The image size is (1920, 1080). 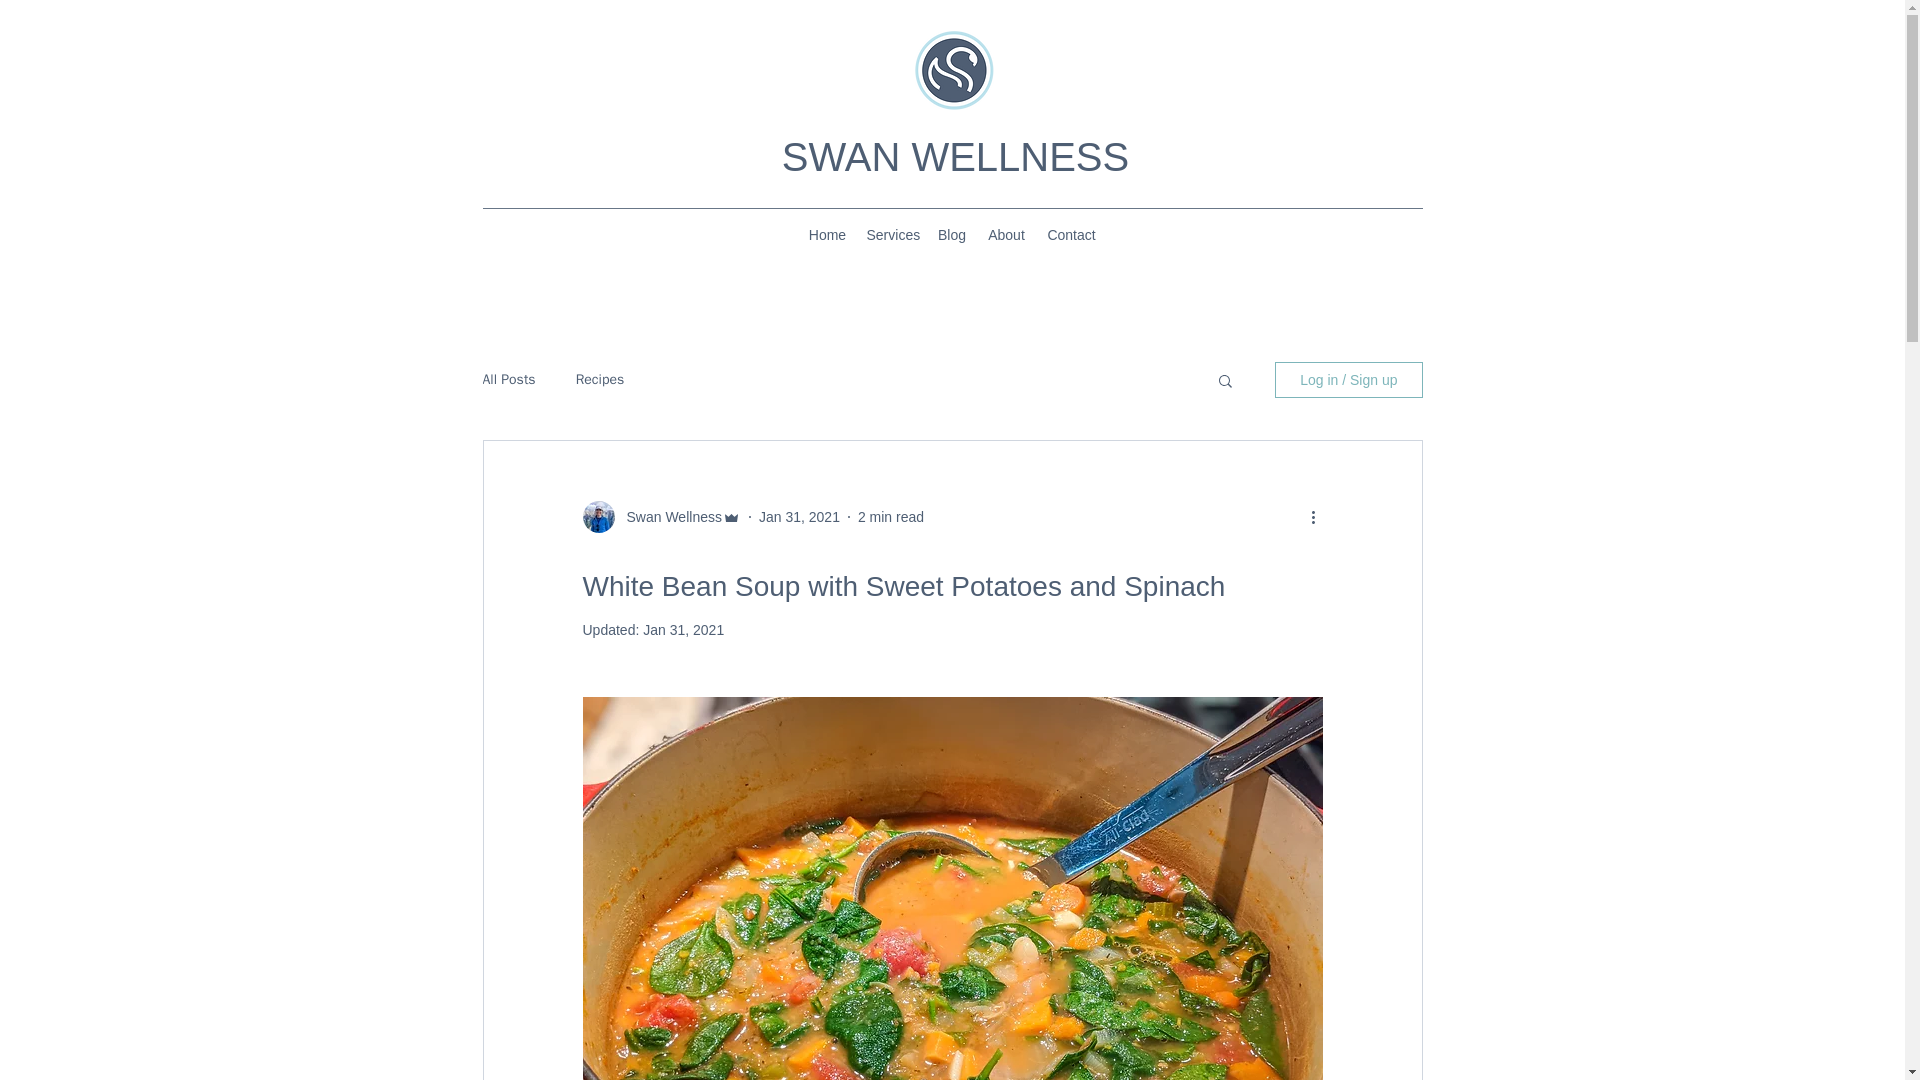 What do you see at coordinates (1006, 234) in the screenshot?
I see `About` at bounding box center [1006, 234].